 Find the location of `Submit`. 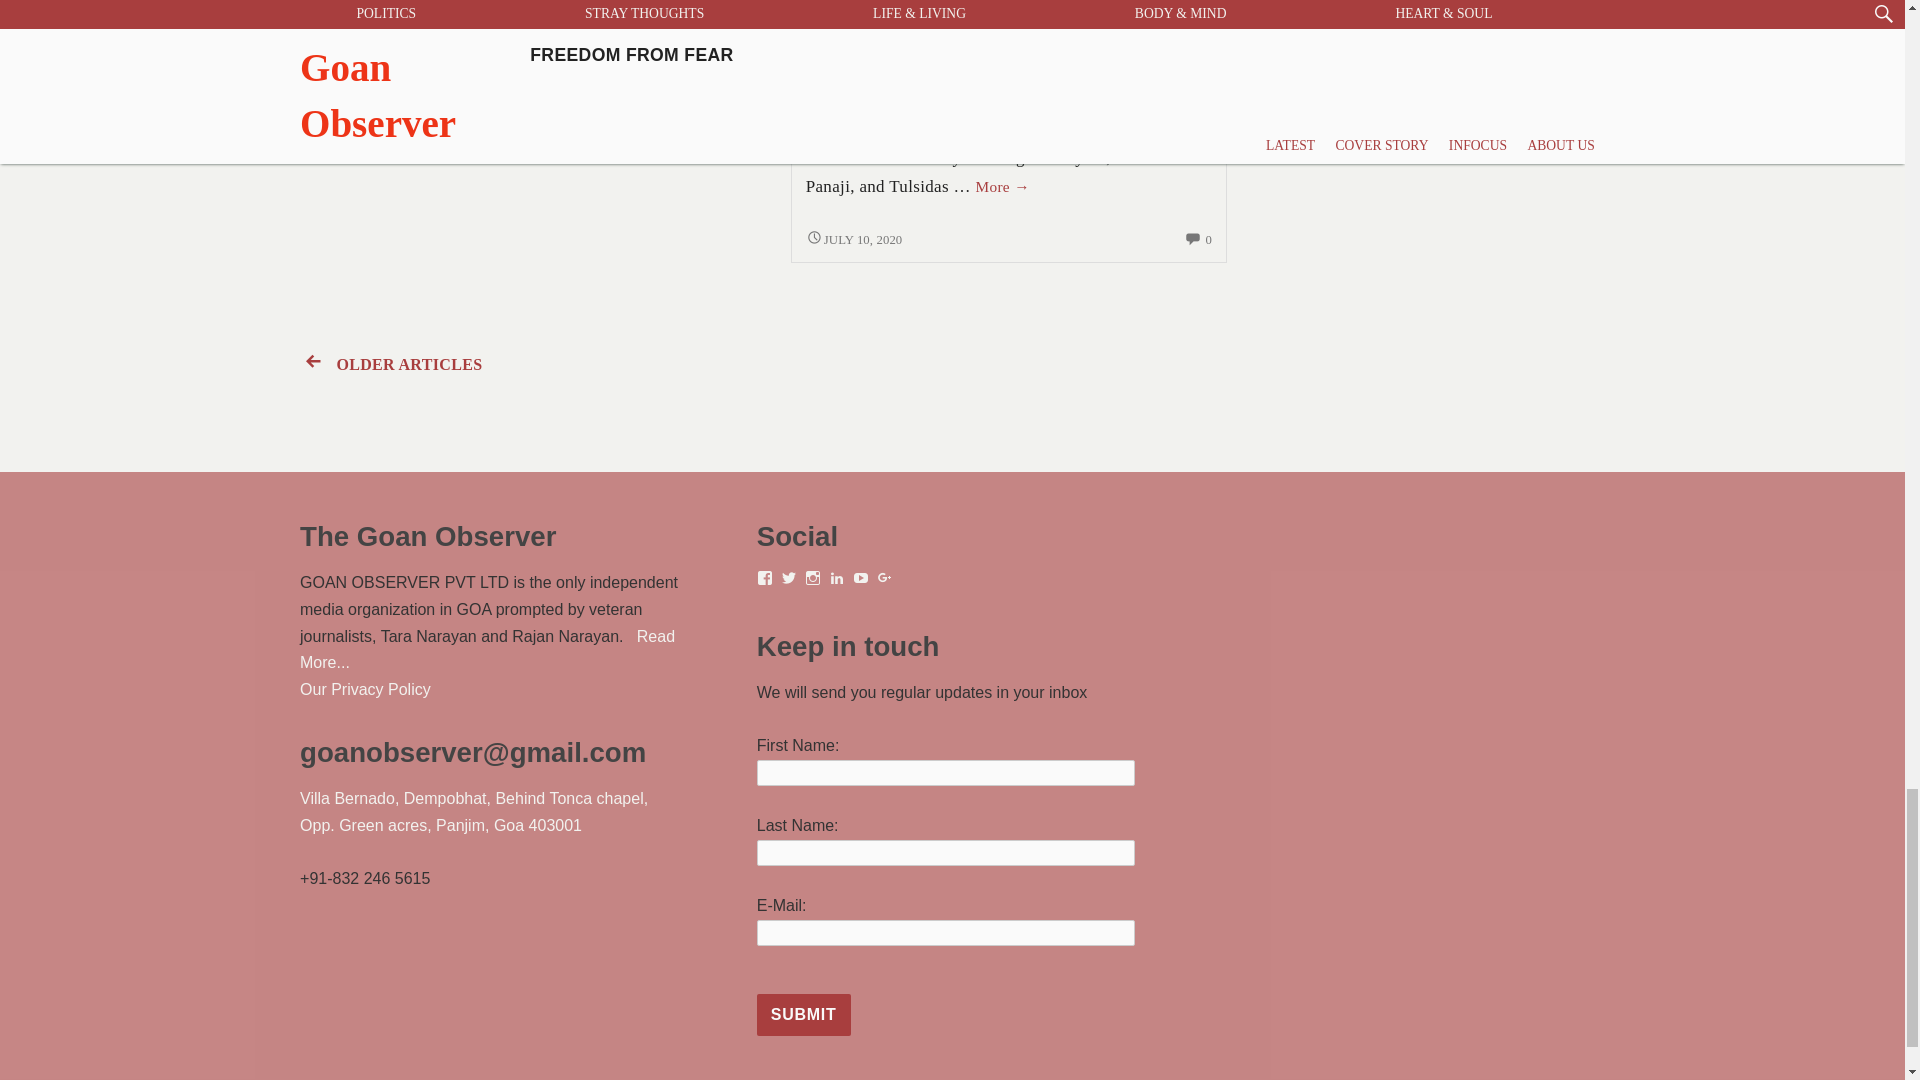

Submit is located at coordinates (803, 1014).